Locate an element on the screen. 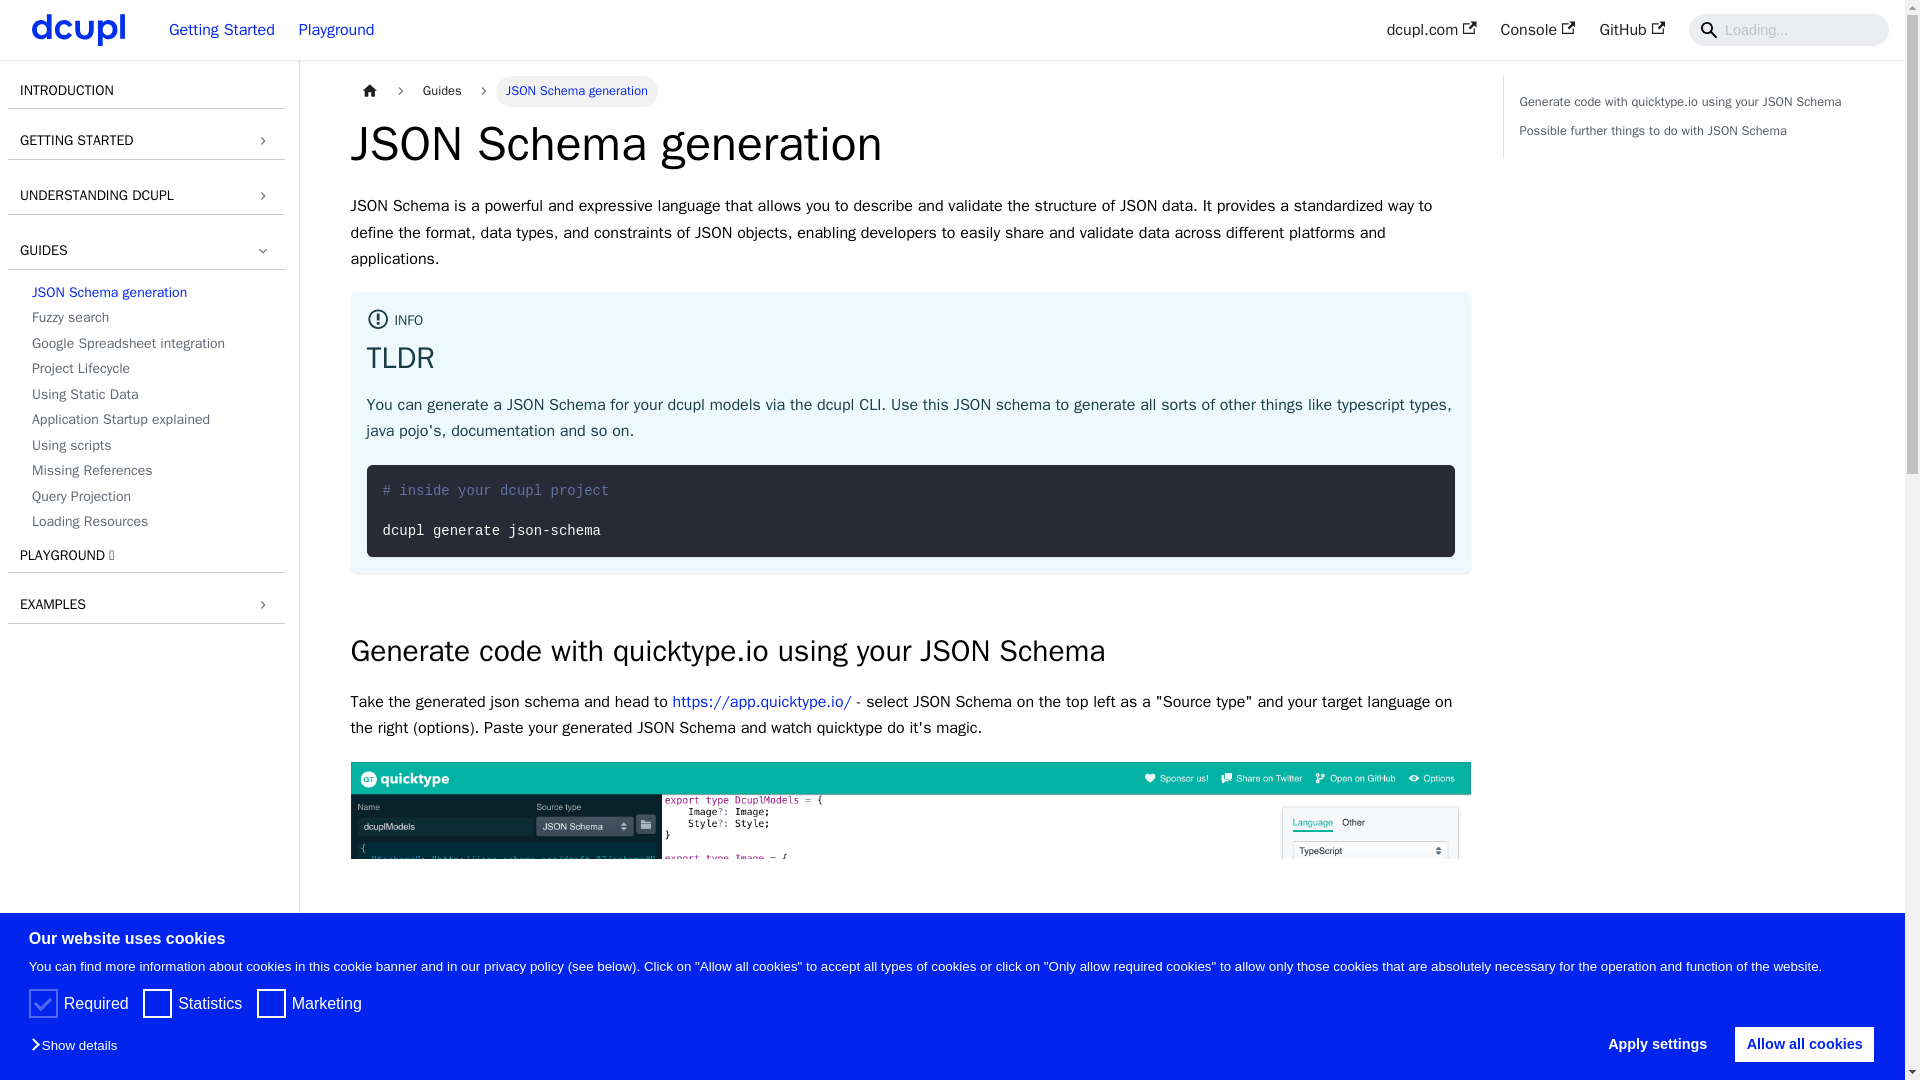 The height and width of the screenshot is (1080, 1920). Using scripts is located at coordinates (152, 444).